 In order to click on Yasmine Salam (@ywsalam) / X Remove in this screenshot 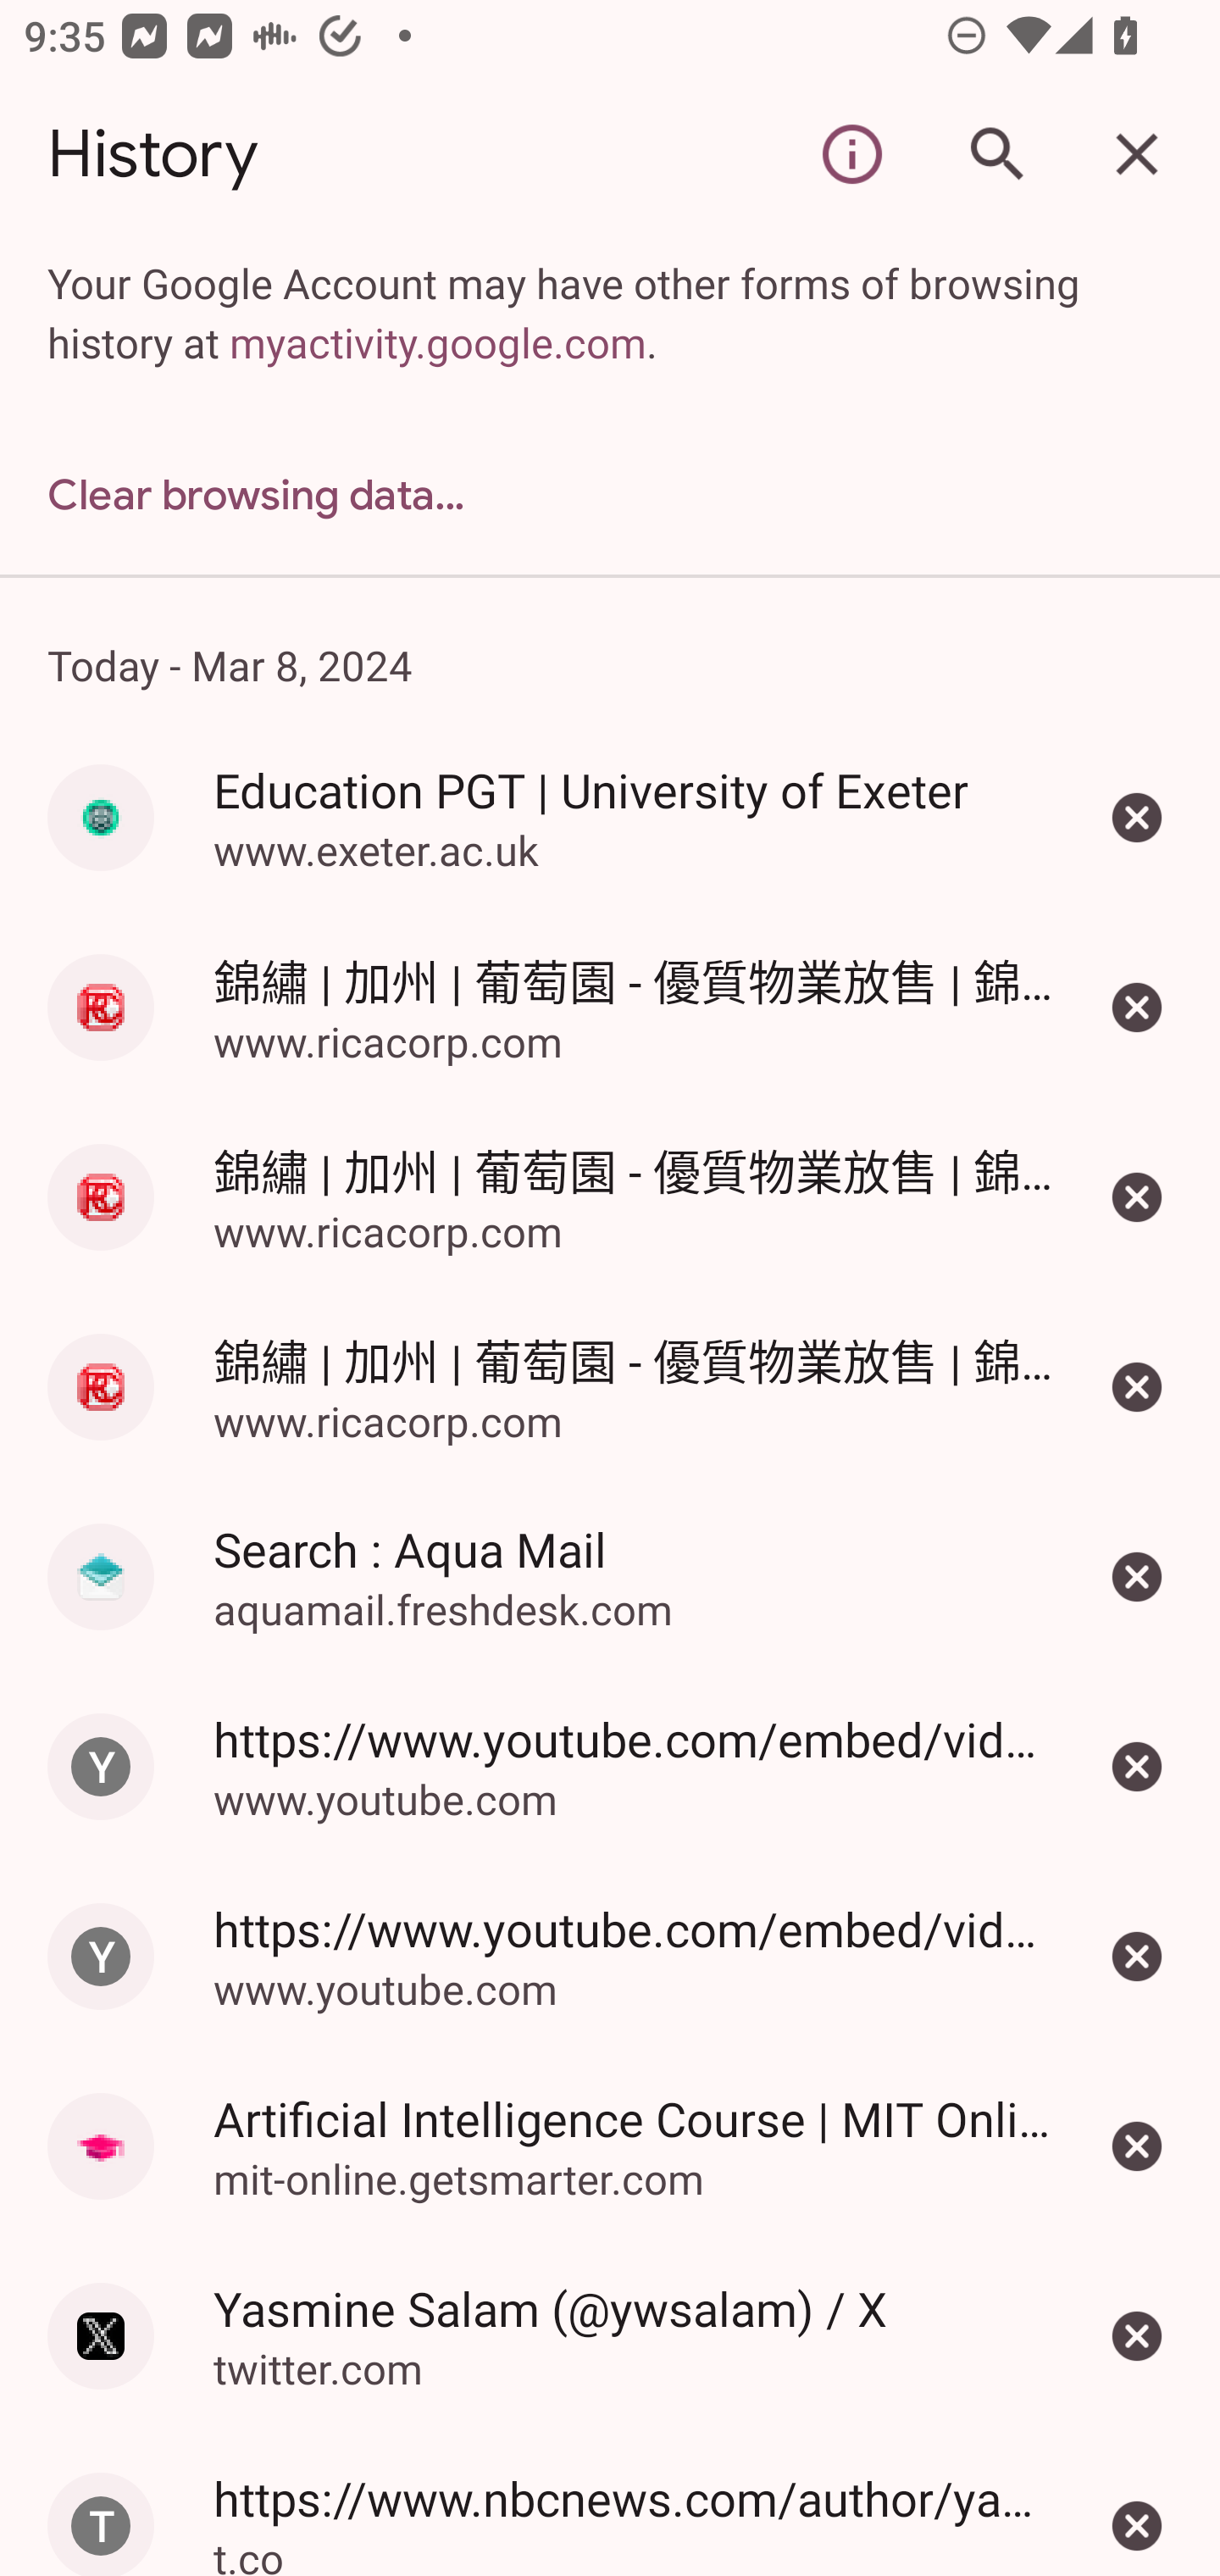, I will do `click(1137, 2335)`.